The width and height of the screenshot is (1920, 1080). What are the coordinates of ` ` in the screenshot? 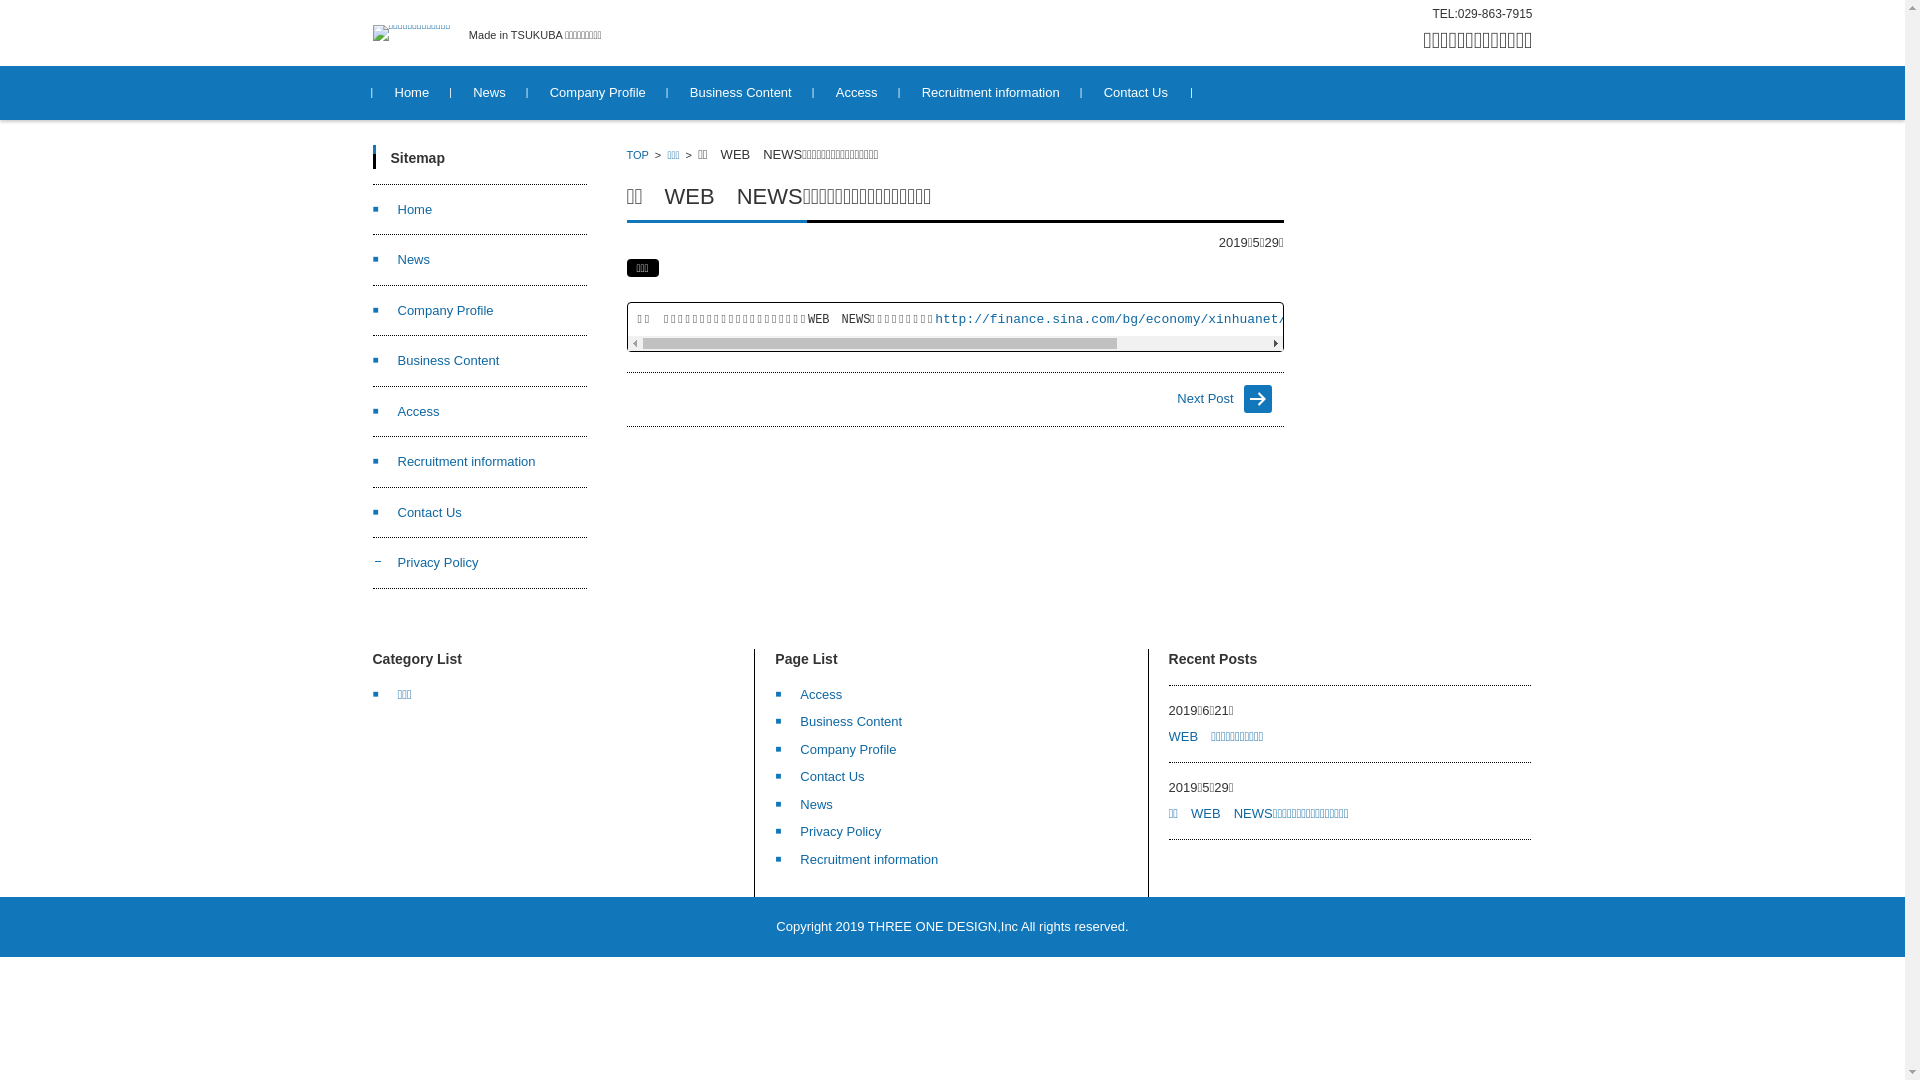 It's located at (792, 400).